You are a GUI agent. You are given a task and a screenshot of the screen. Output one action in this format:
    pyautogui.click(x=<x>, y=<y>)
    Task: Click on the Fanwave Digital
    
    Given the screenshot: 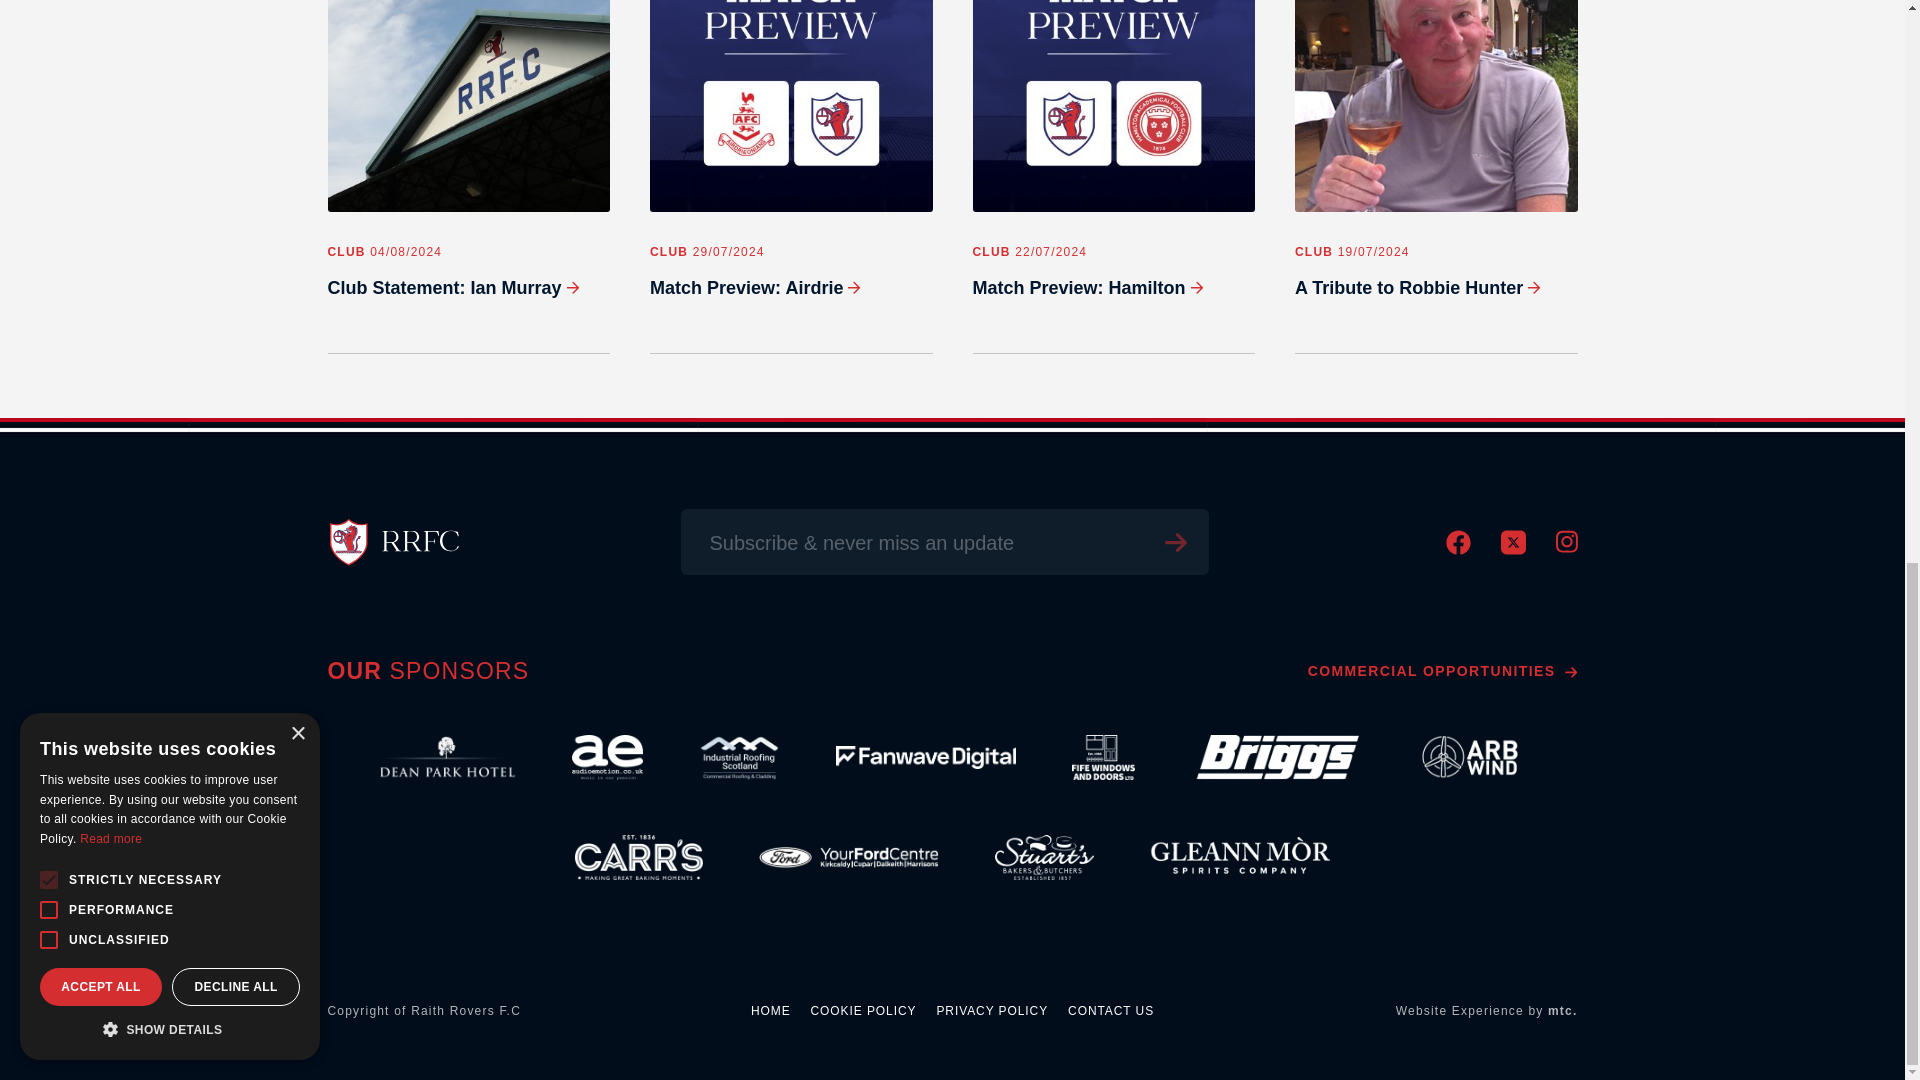 What is the action you would take?
    pyautogui.click(x=925, y=756)
    